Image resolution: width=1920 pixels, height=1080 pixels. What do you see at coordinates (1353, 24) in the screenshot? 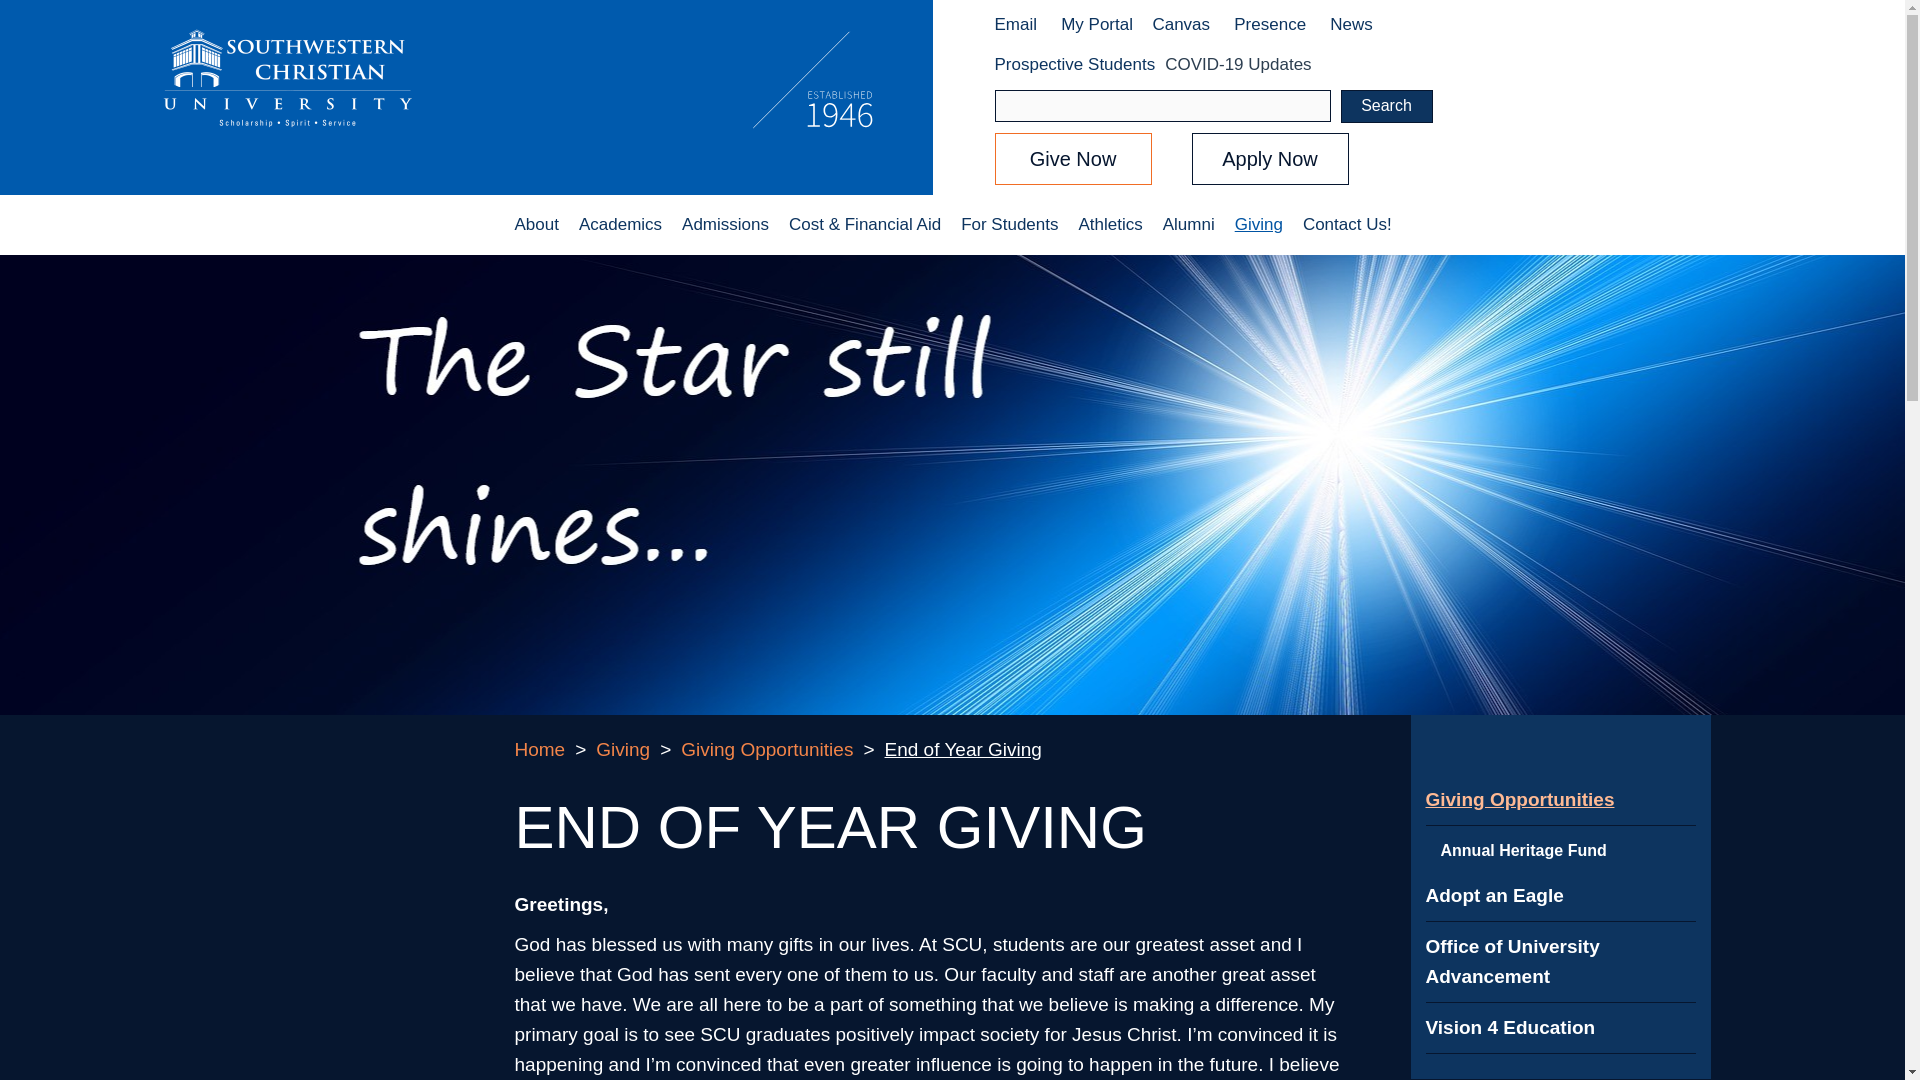
I see `News ` at bounding box center [1353, 24].